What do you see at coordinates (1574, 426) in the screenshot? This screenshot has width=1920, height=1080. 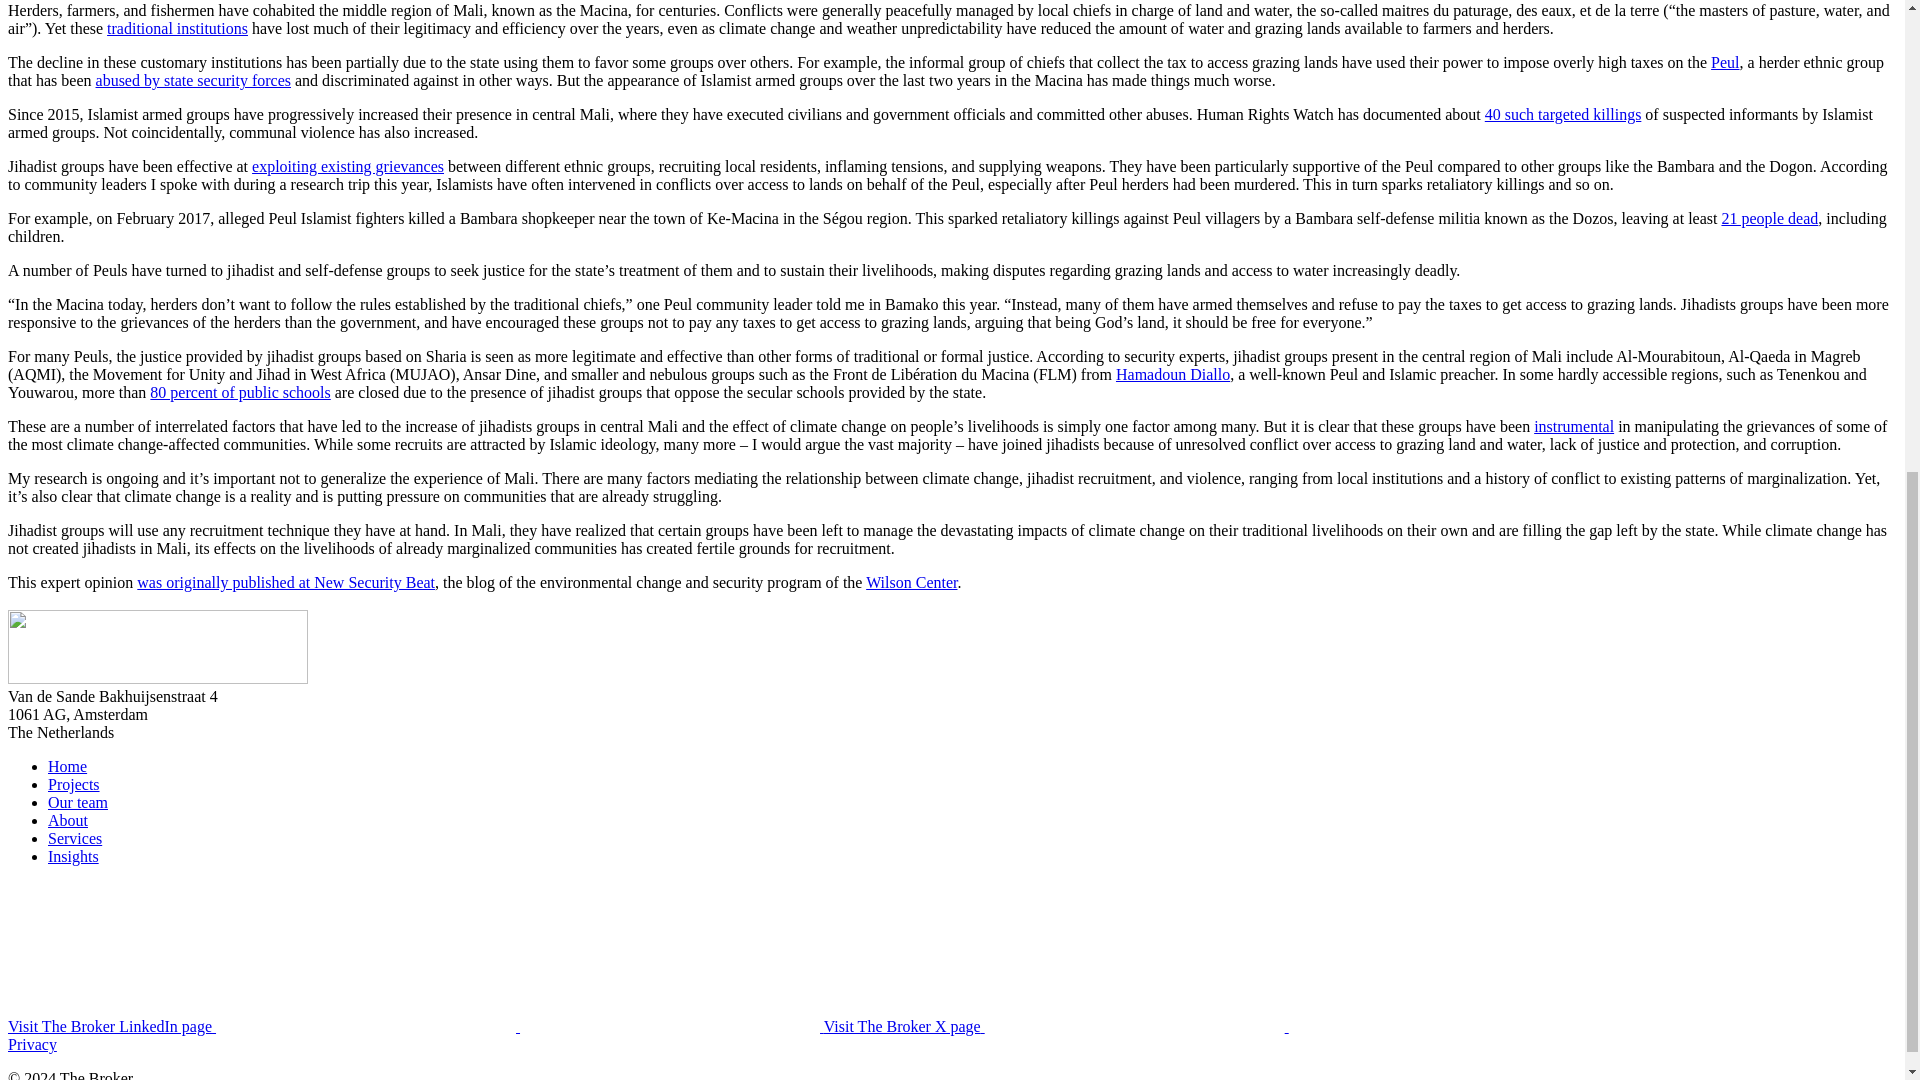 I see `instrumental` at bounding box center [1574, 426].